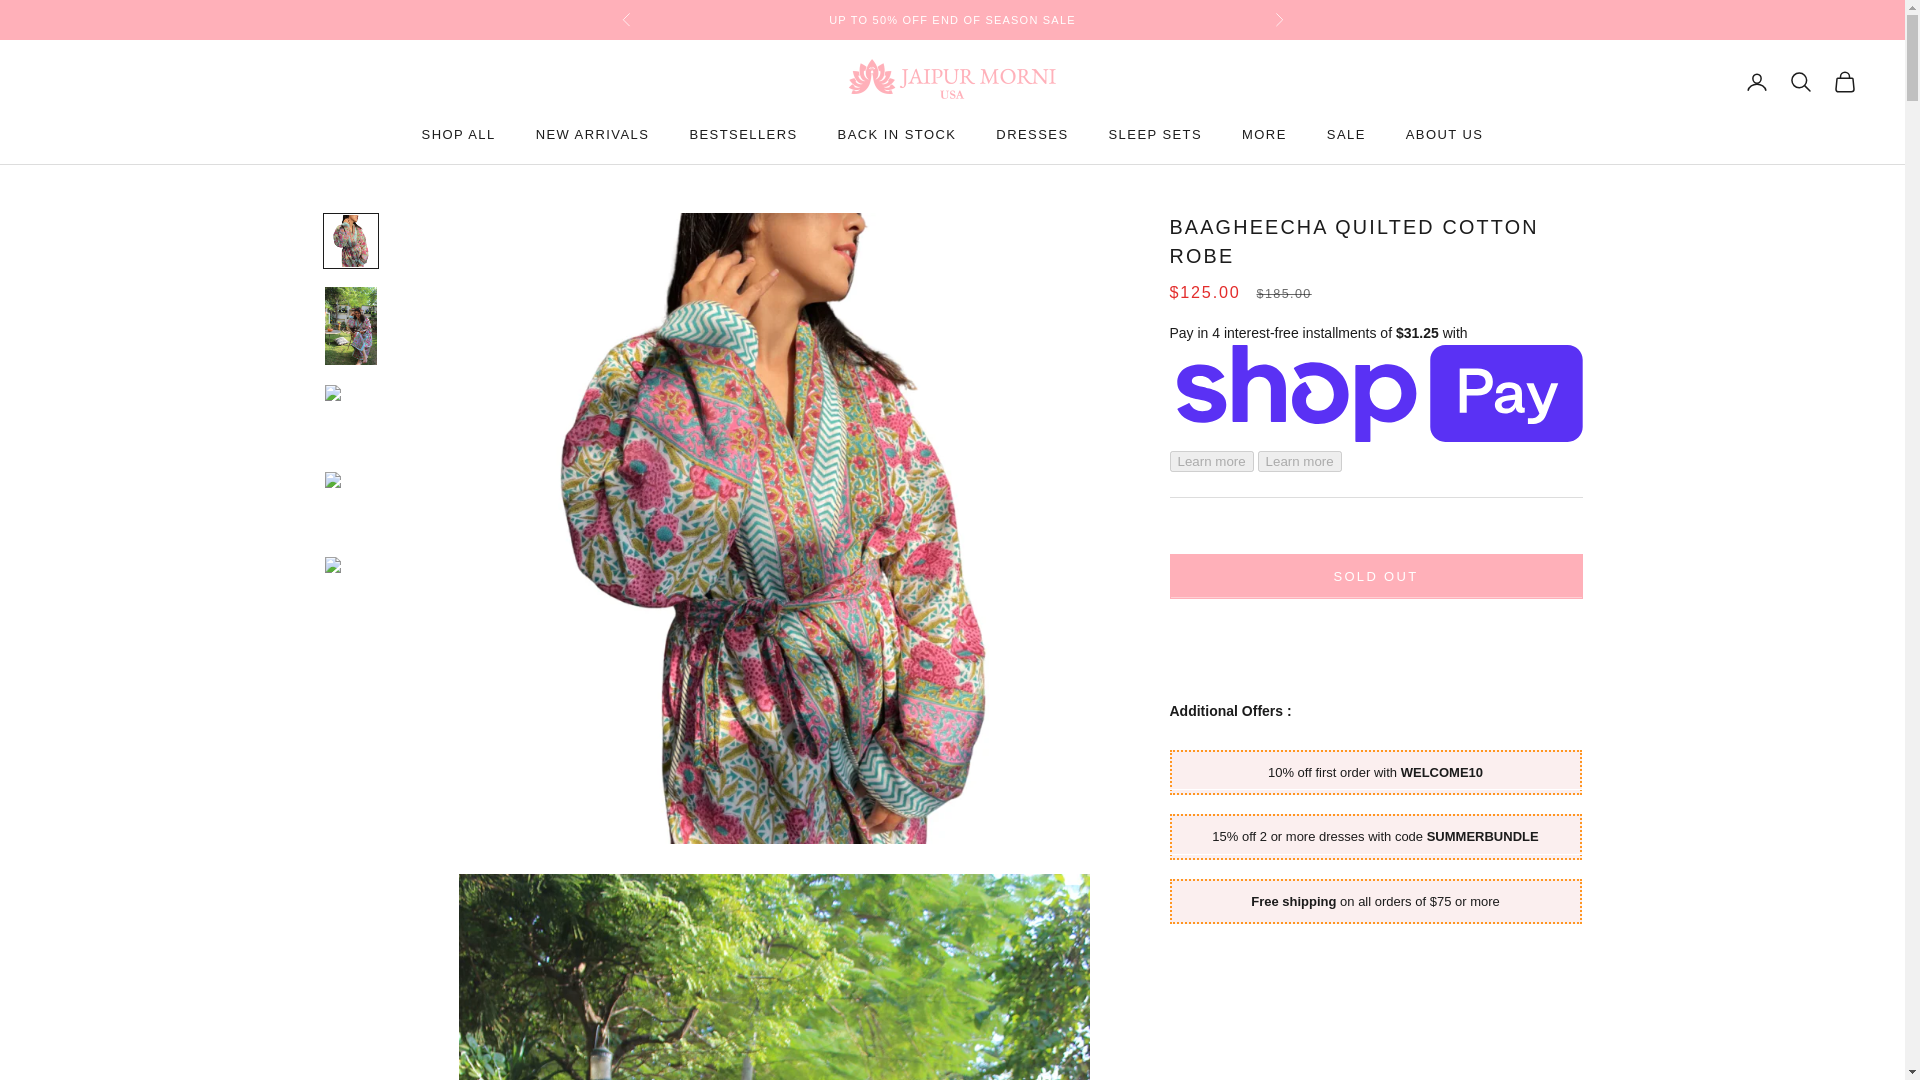 The image size is (1920, 1080). What do you see at coordinates (592, 134) in the screenshot?
I see `NEW ARRIVALS` at bounding box center [592, 134].